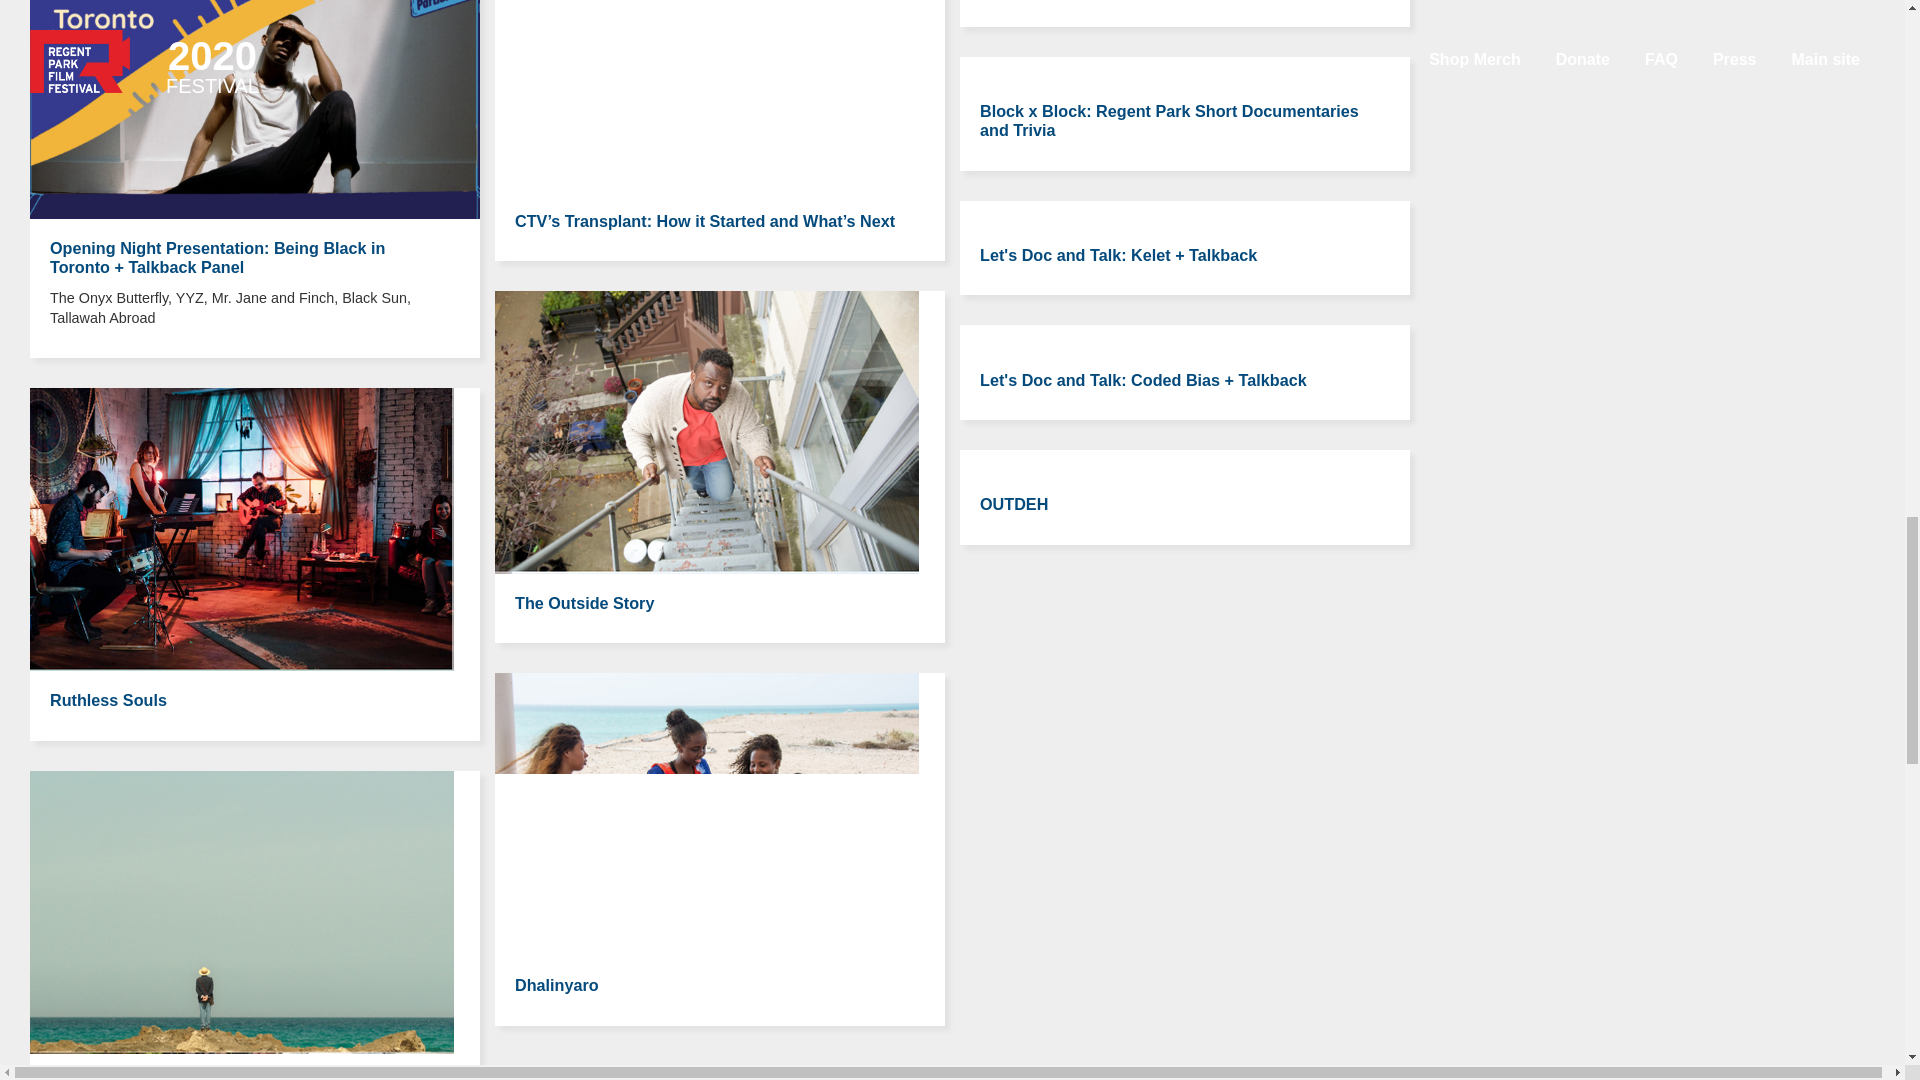 This screenshot has width=1920, height=1080. Describe the element at coordinates (584, 603) in the screenshot. I see `The Outside Story` at that location.